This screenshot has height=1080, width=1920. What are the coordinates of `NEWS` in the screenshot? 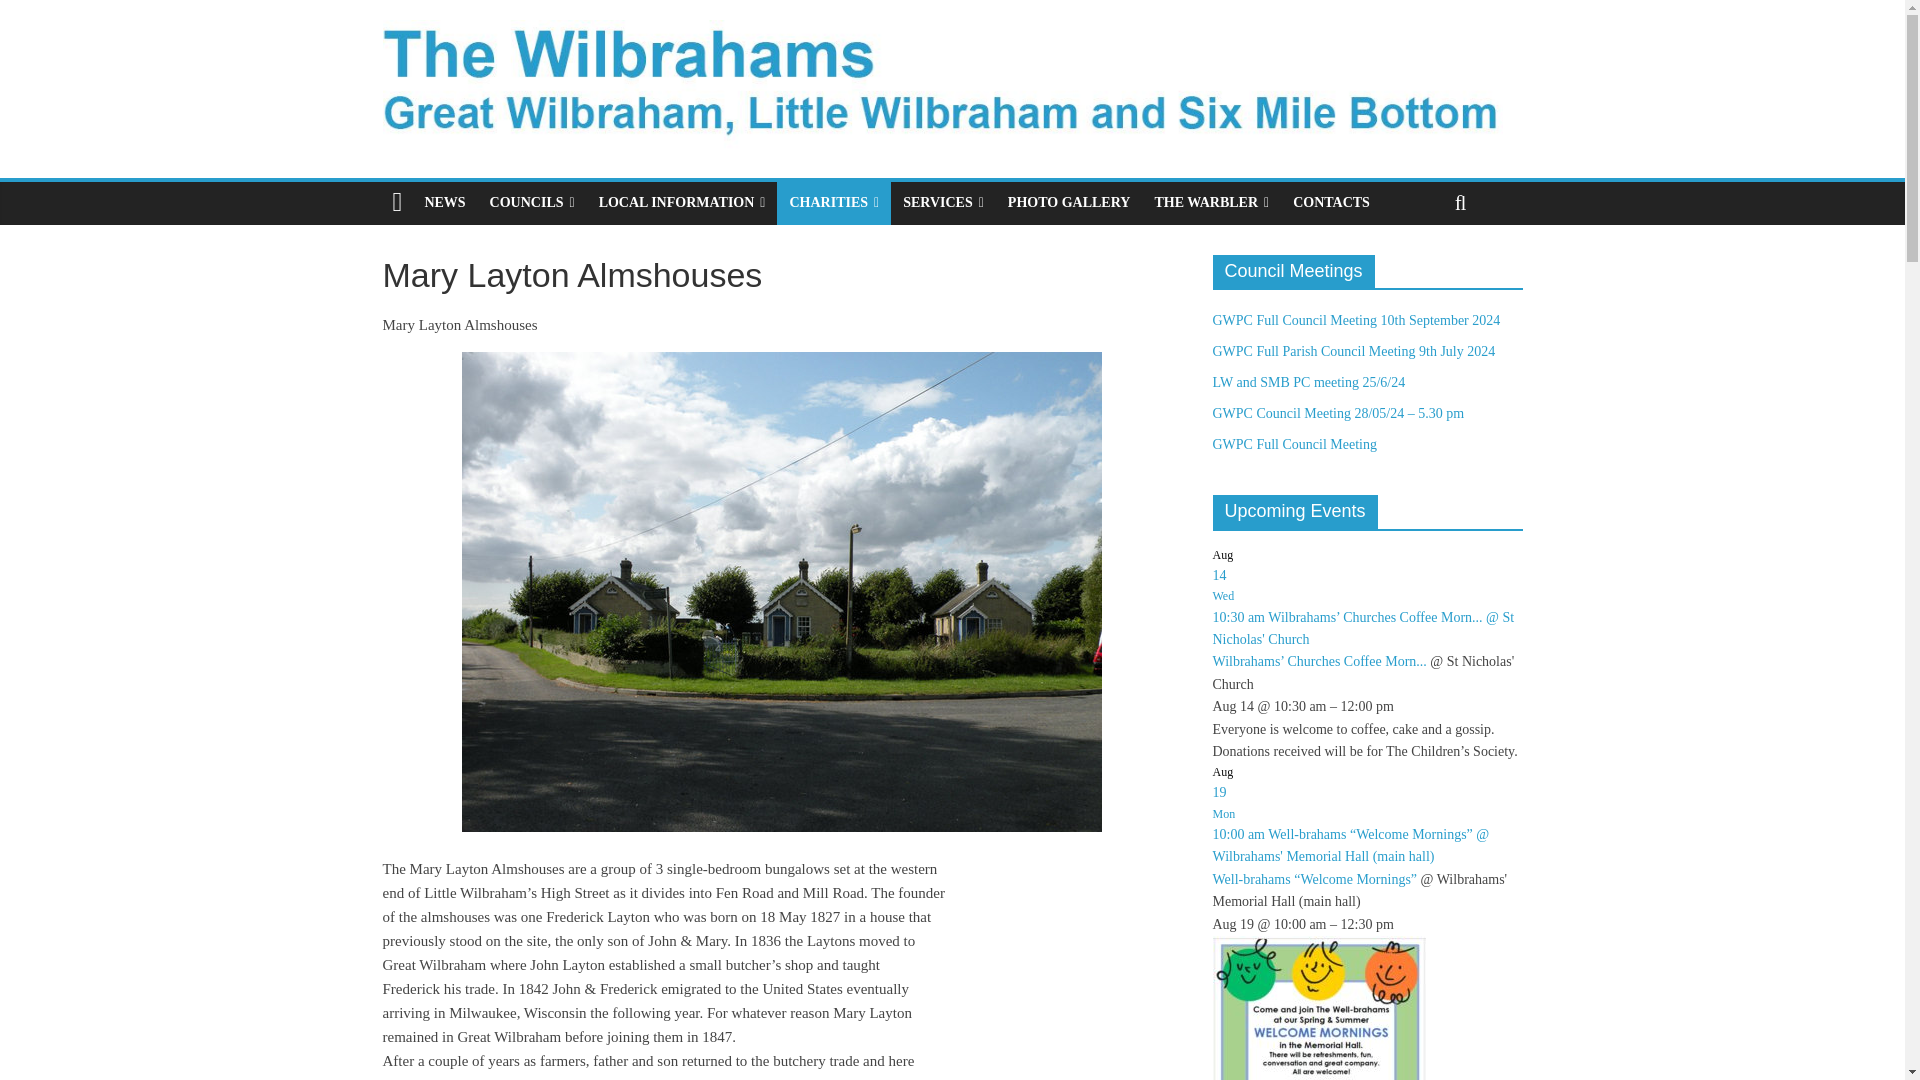 It's located at (444, 202).